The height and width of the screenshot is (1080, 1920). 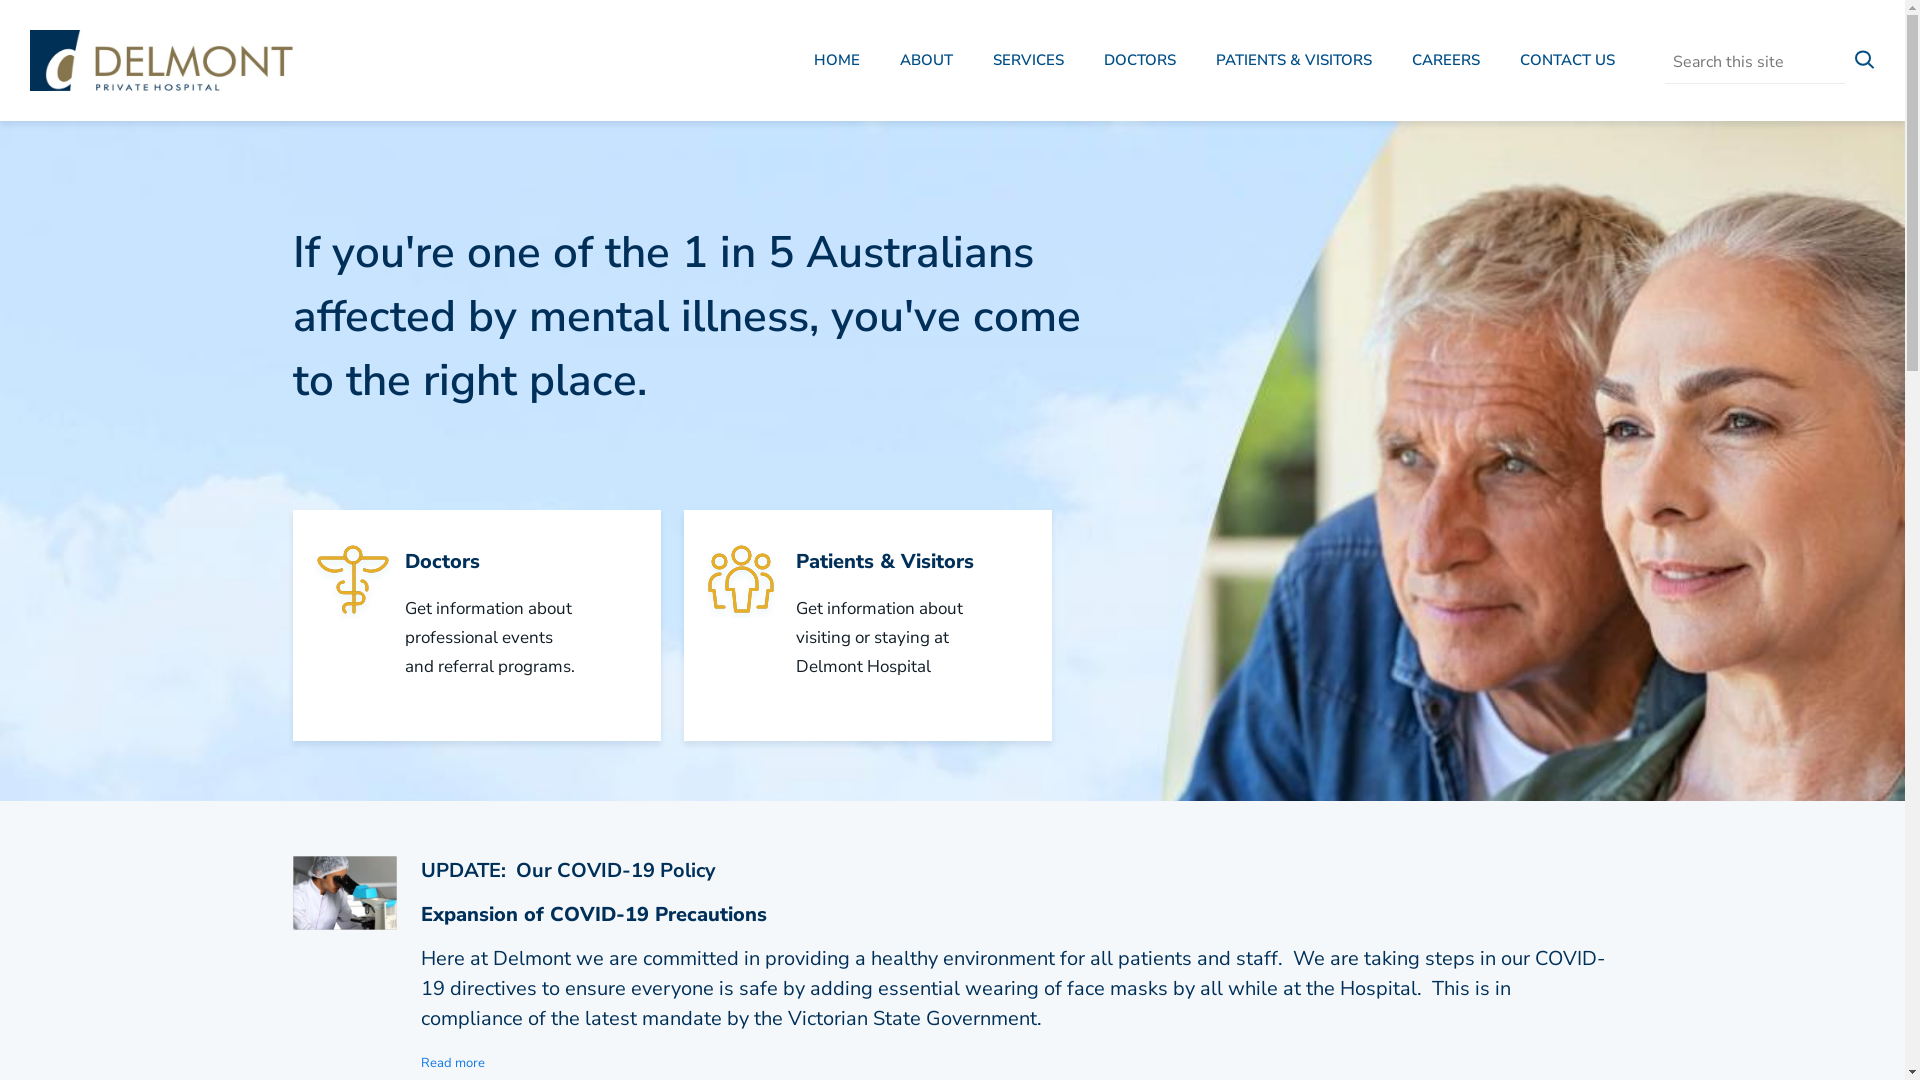 I want to click on Search, so click(x=1664, y=82).